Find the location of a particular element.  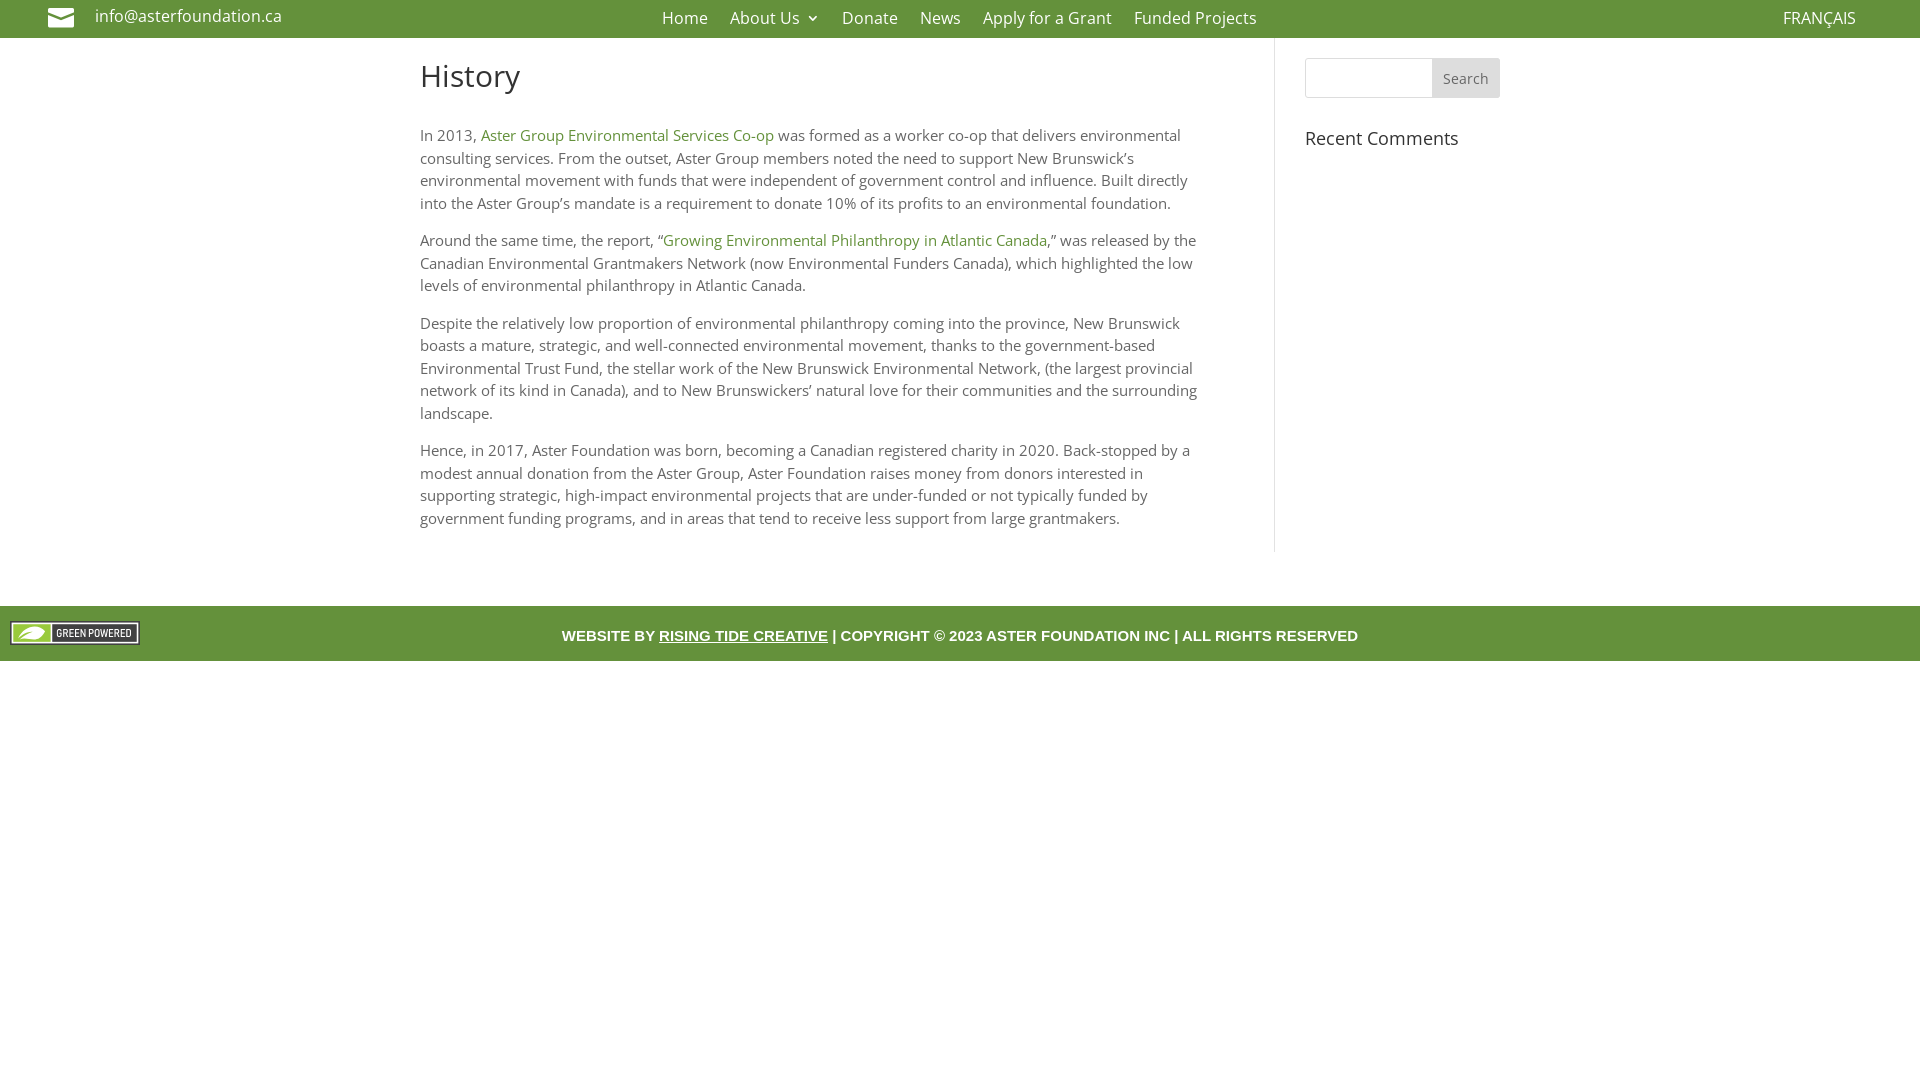

About Us is located at coordinates (775, 22).